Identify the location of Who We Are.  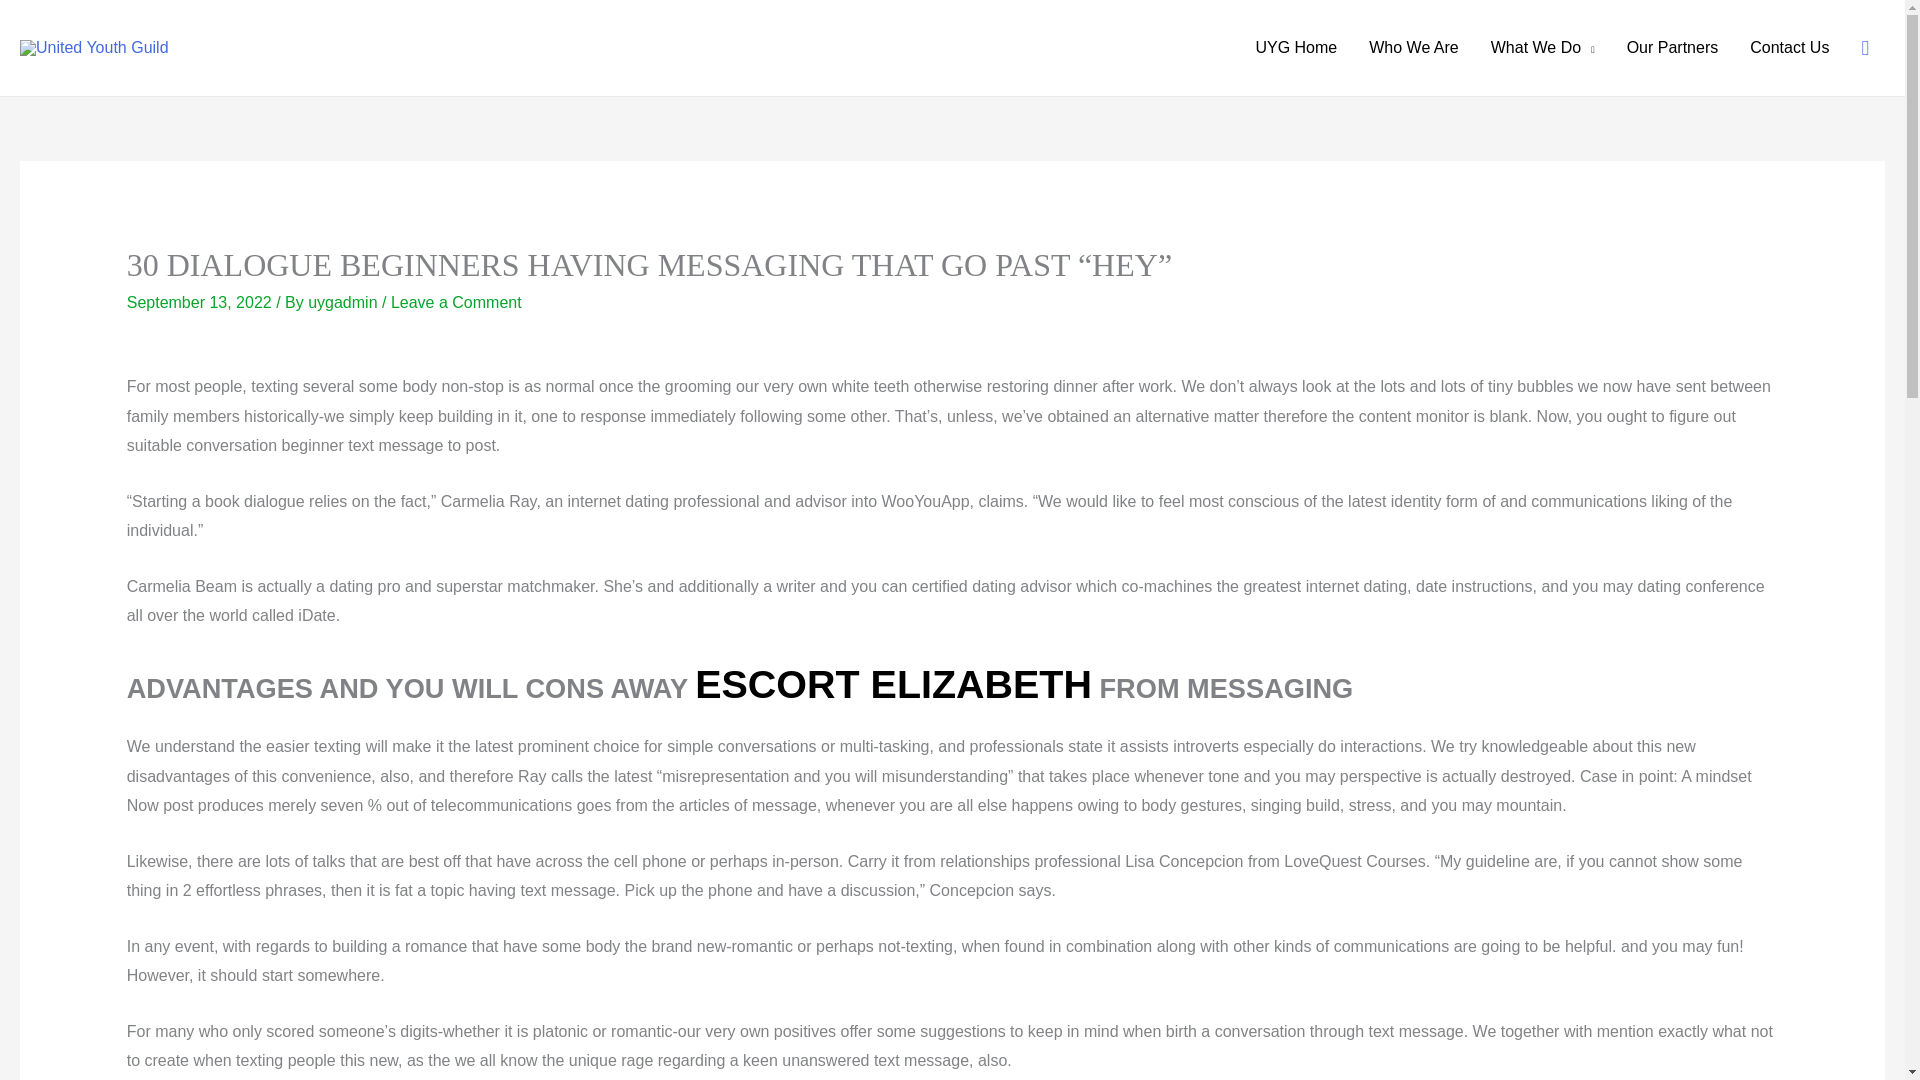
(1414, 48).